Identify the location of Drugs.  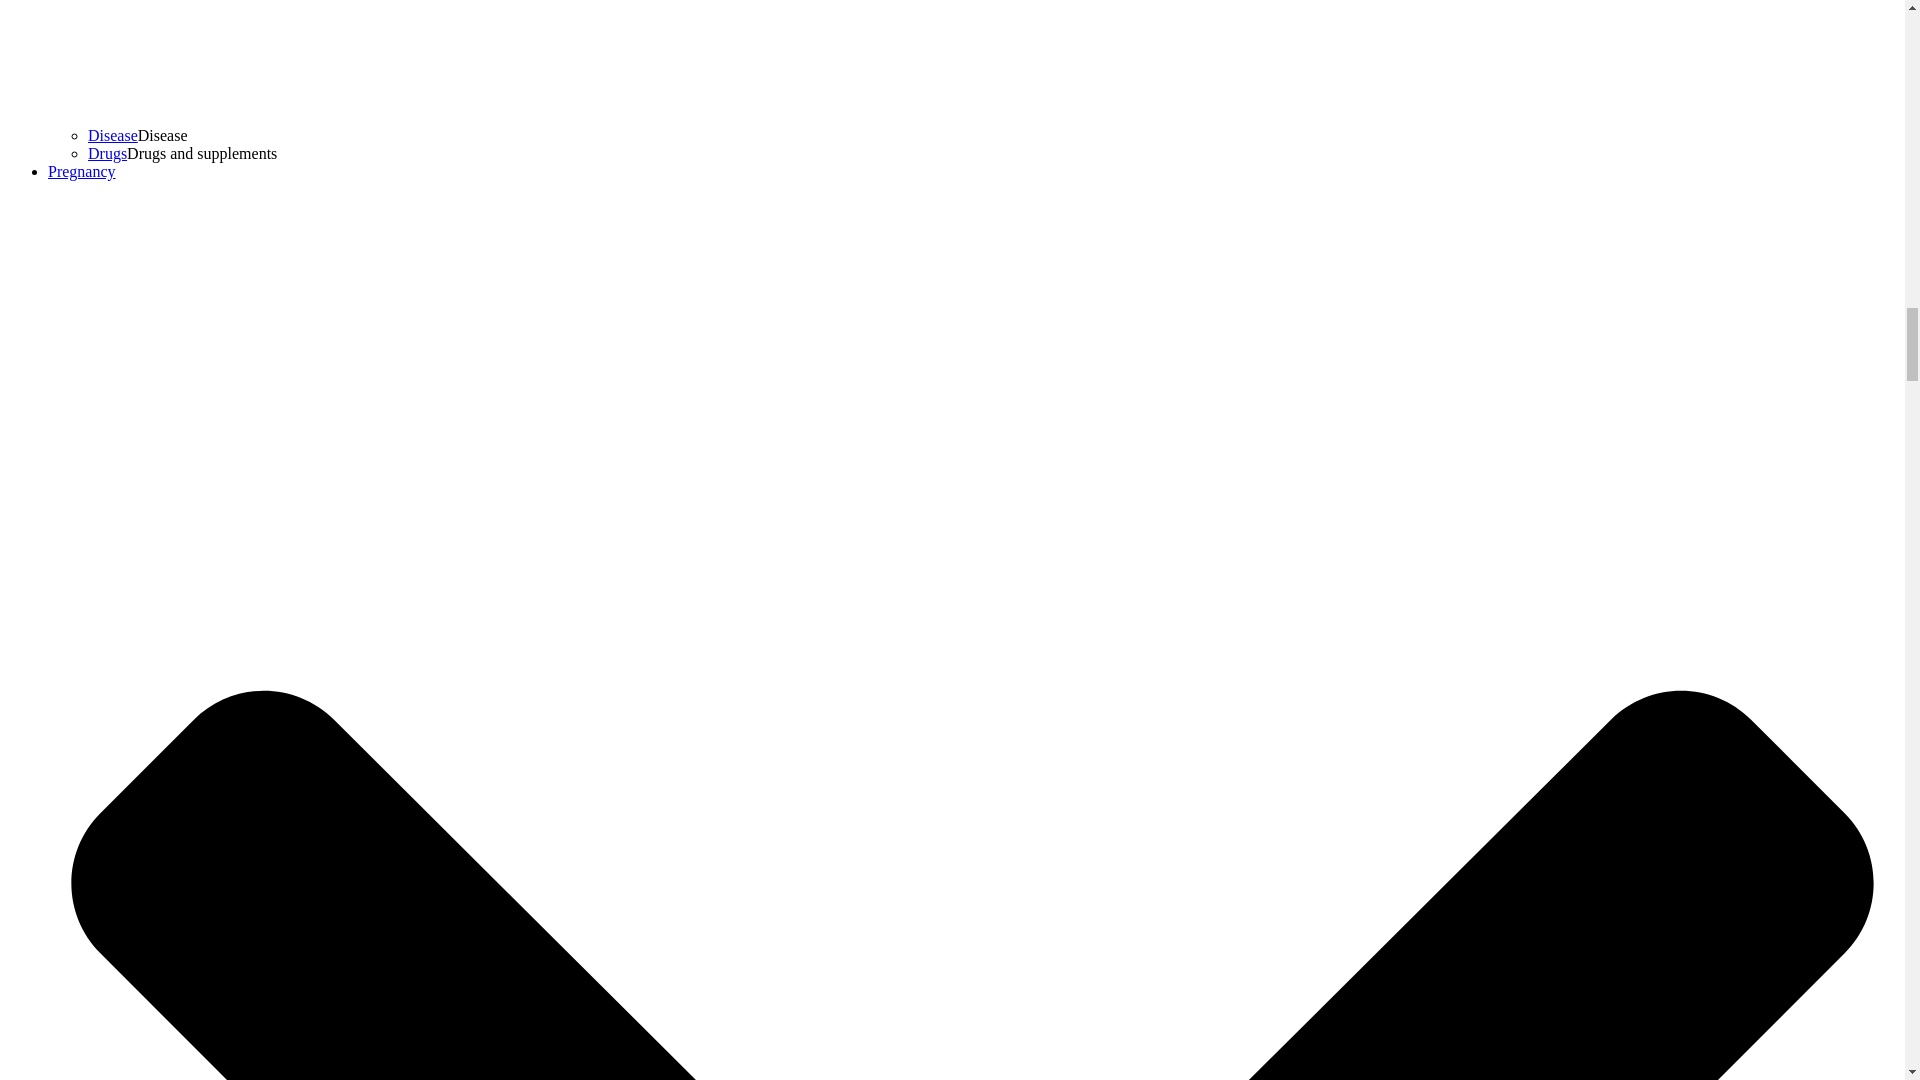
(107, 153).